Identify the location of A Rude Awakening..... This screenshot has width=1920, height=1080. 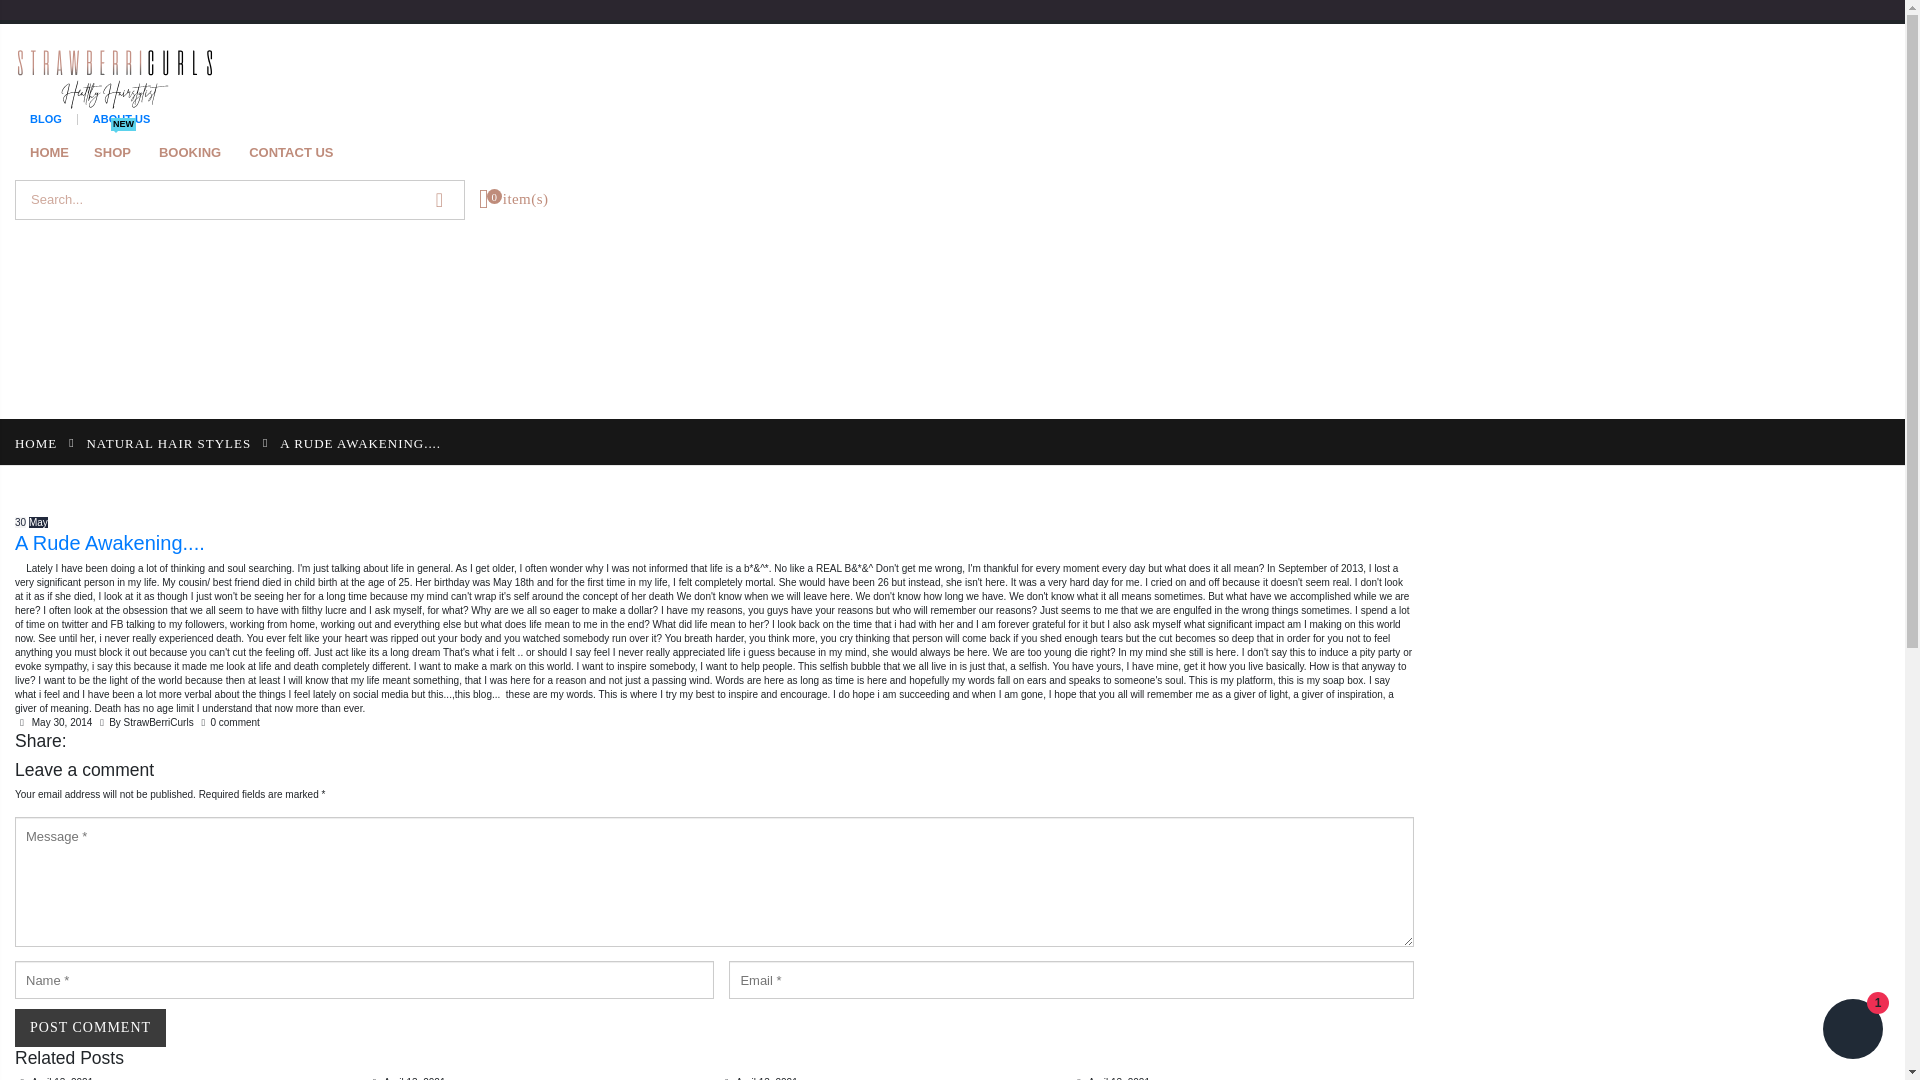
(714, 544).